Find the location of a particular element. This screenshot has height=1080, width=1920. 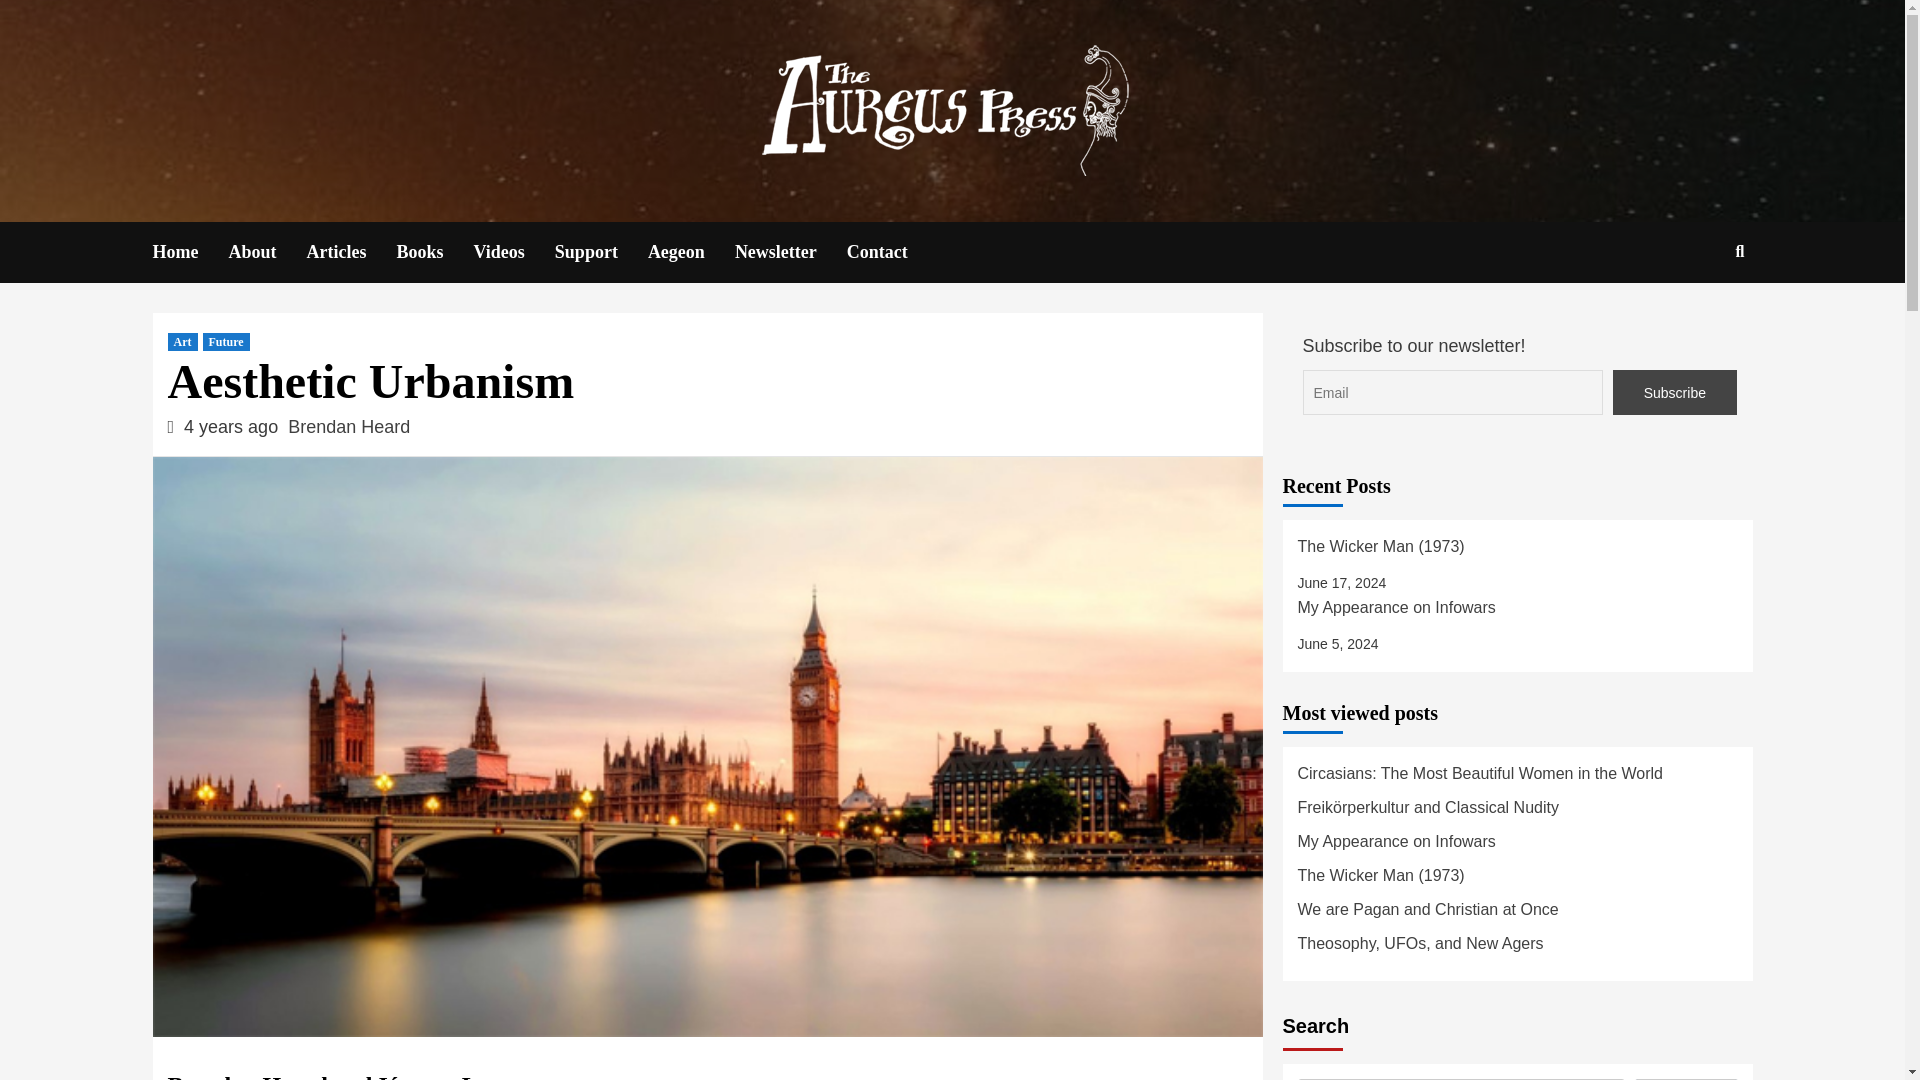

Aegeon is located at coordinates (692, 252).